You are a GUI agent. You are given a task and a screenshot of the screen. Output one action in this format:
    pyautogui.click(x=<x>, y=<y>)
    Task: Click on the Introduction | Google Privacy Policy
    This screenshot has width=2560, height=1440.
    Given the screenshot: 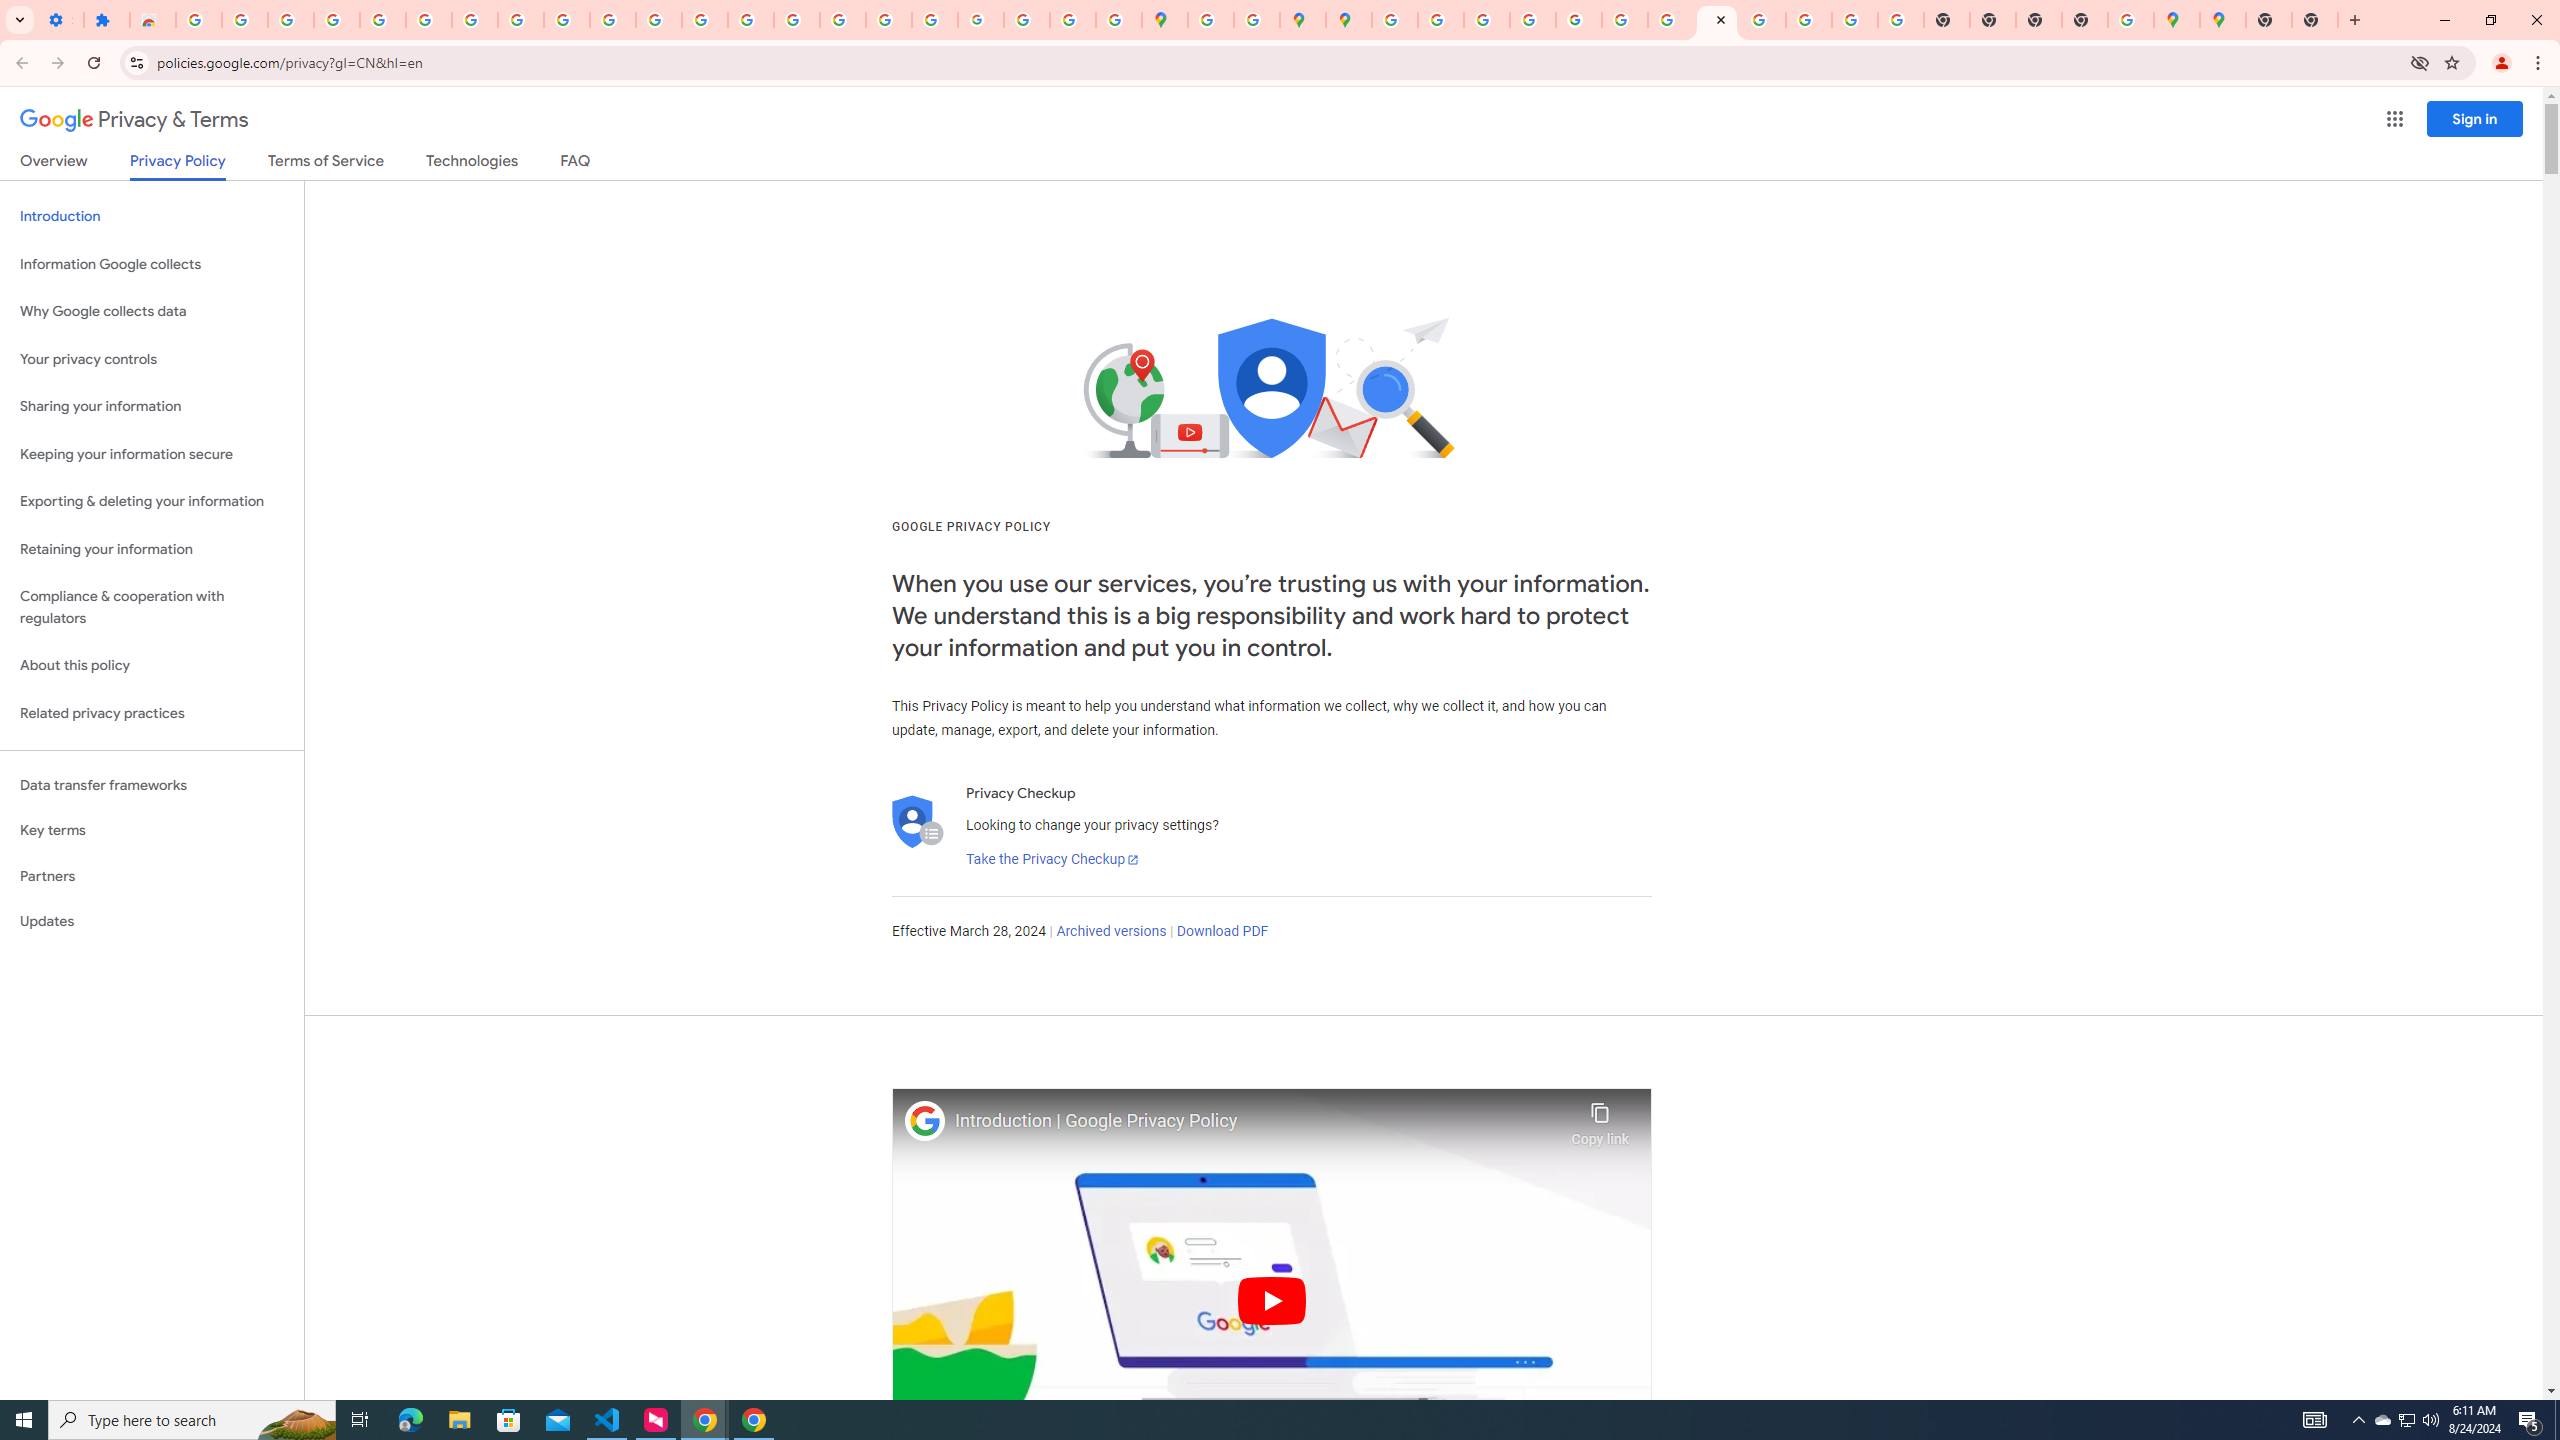 What is the action you would take?
    pyautogui.click(x=1258, y=1121)
    